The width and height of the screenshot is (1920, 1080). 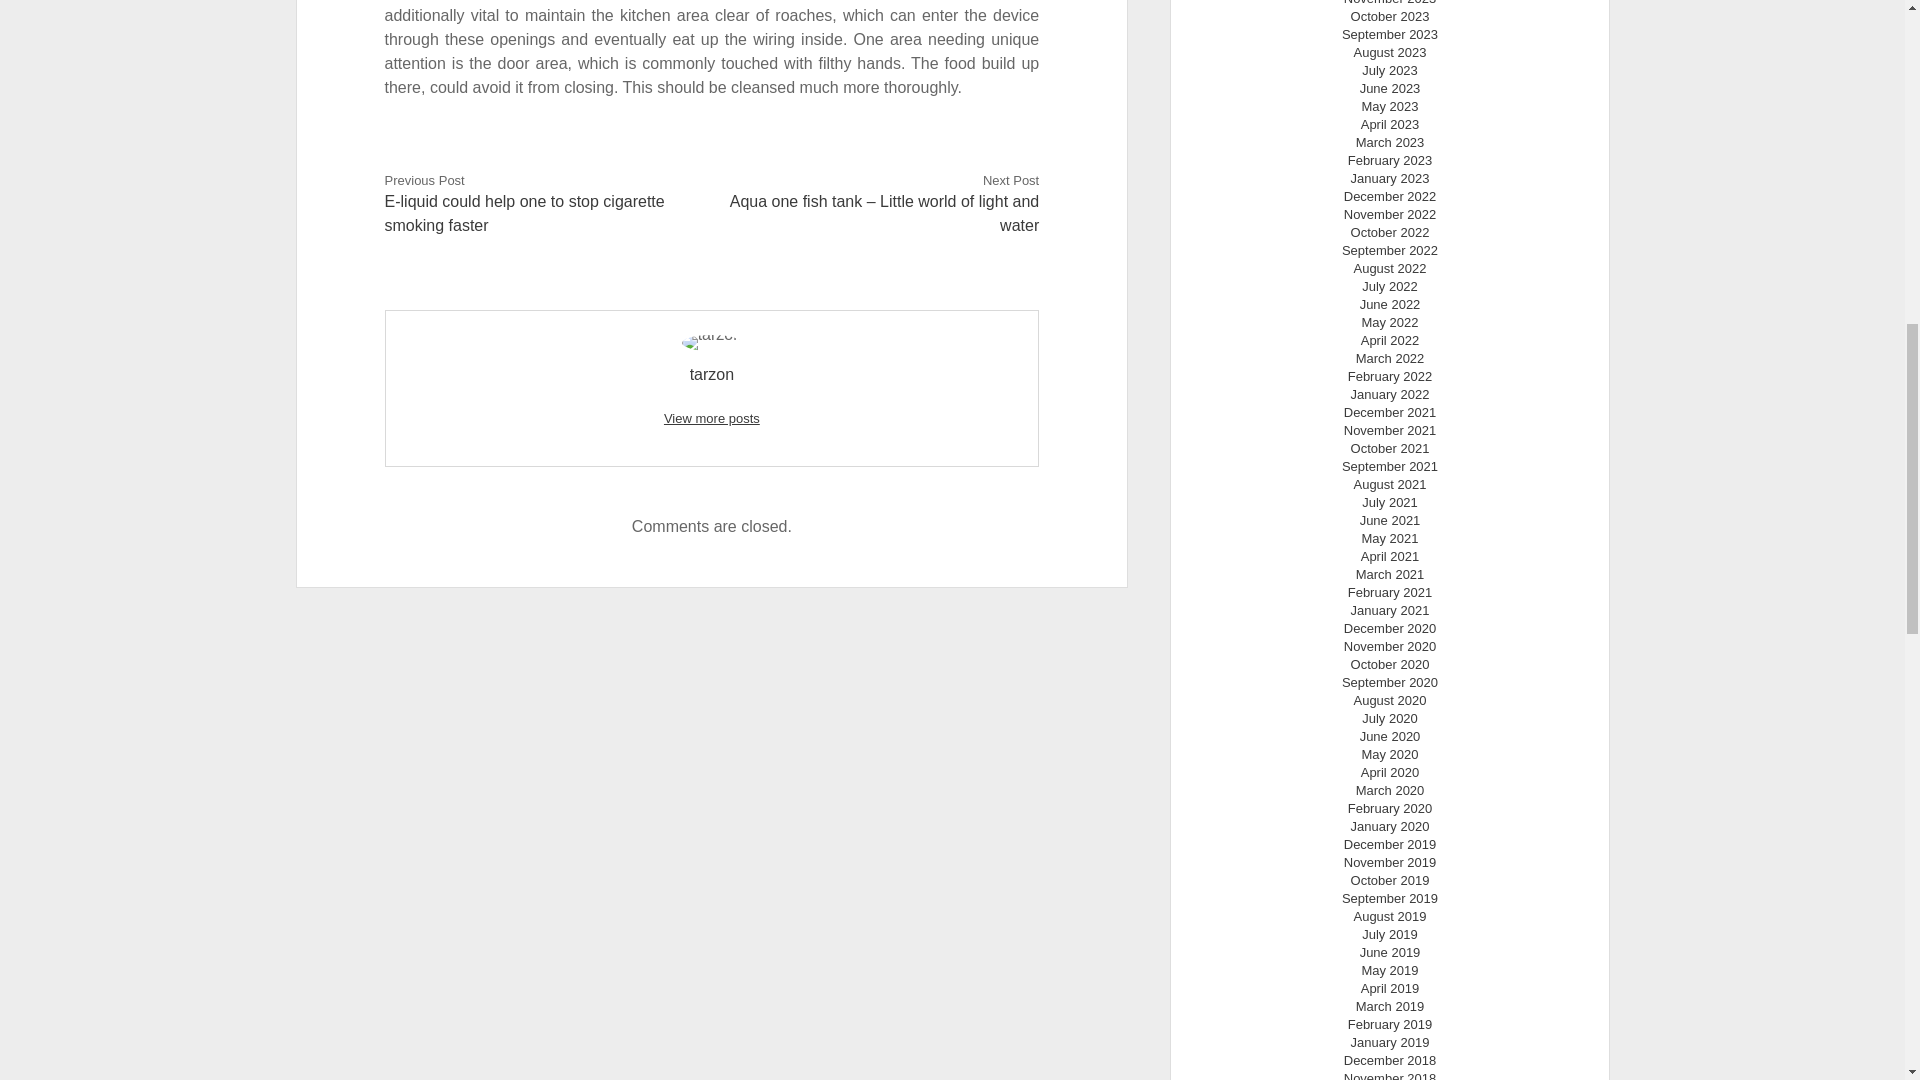 What do you see at coordinates (1390, 34) in the screenshot?
I see `September 2023` at bounding box center [1390, 34].